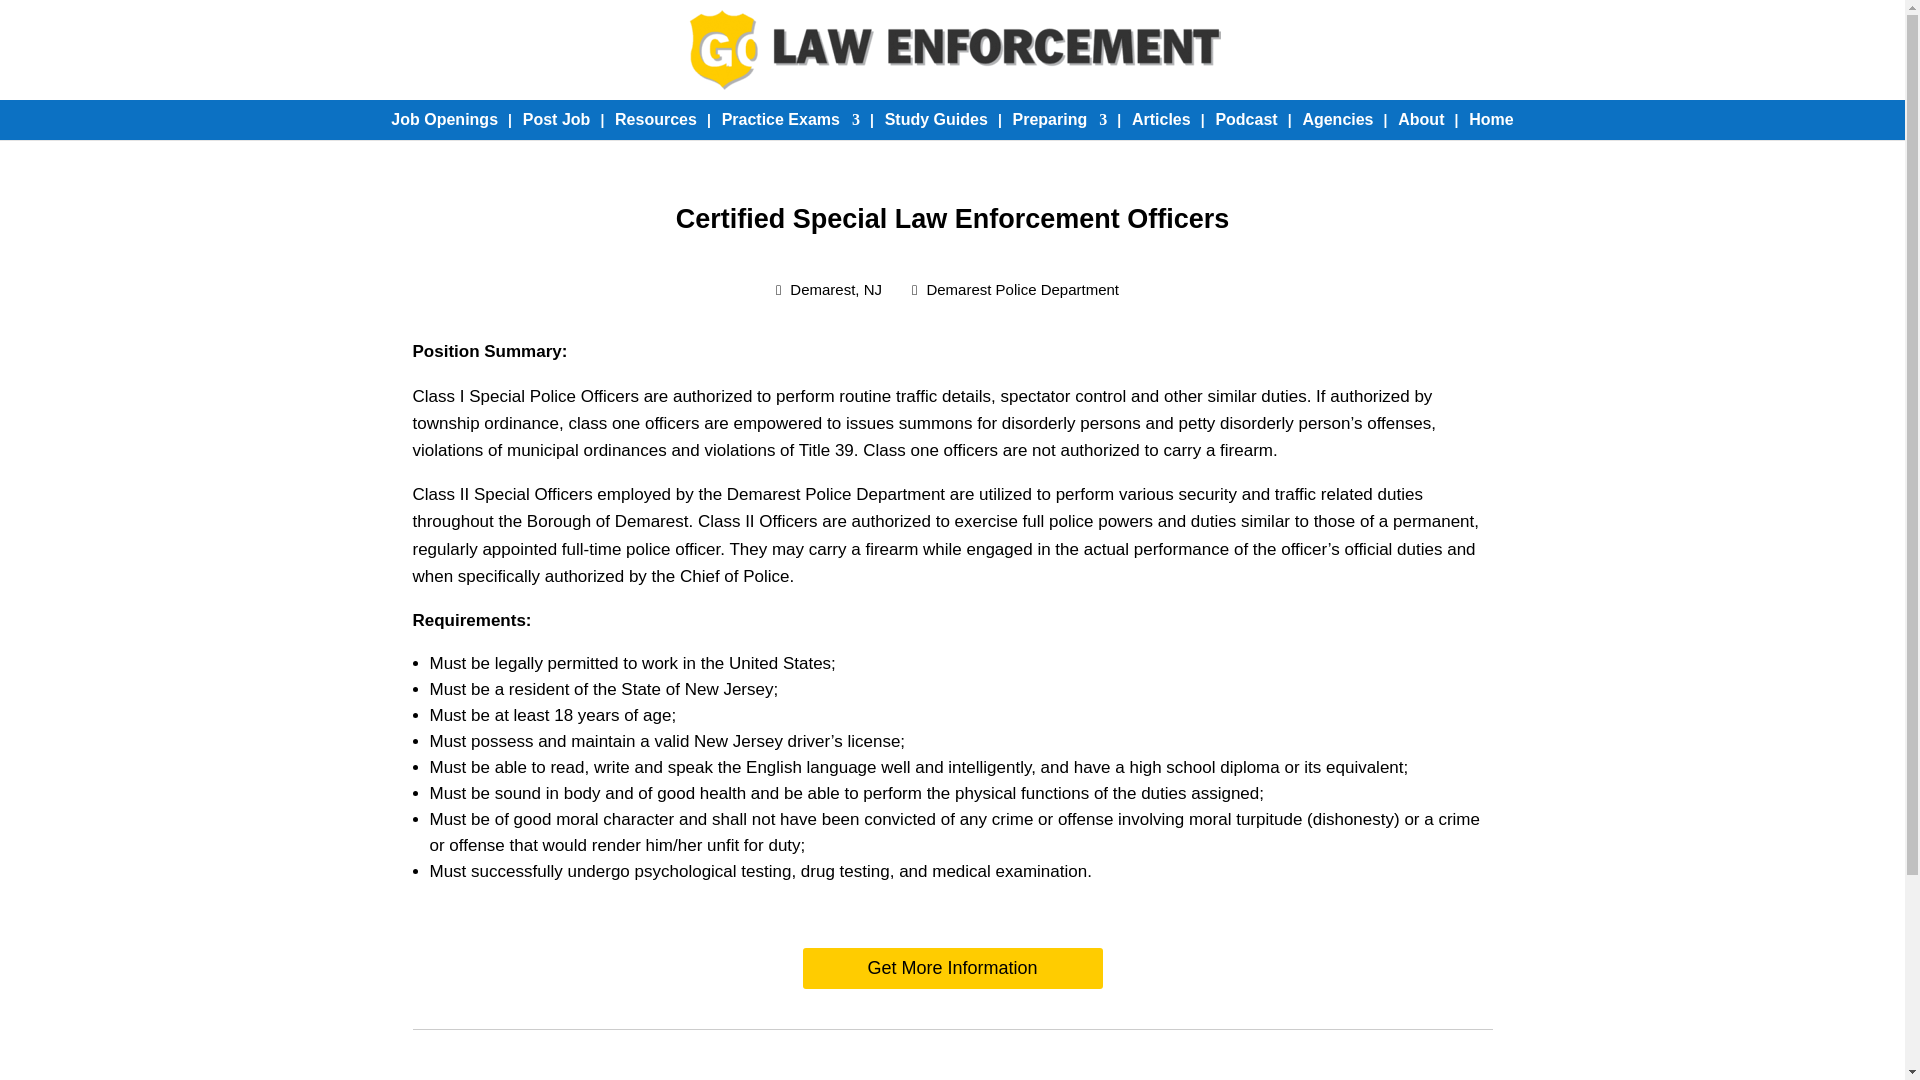  Describe the element at coordinates (1490, 120) in the screenshot. I see `Home` at that location.